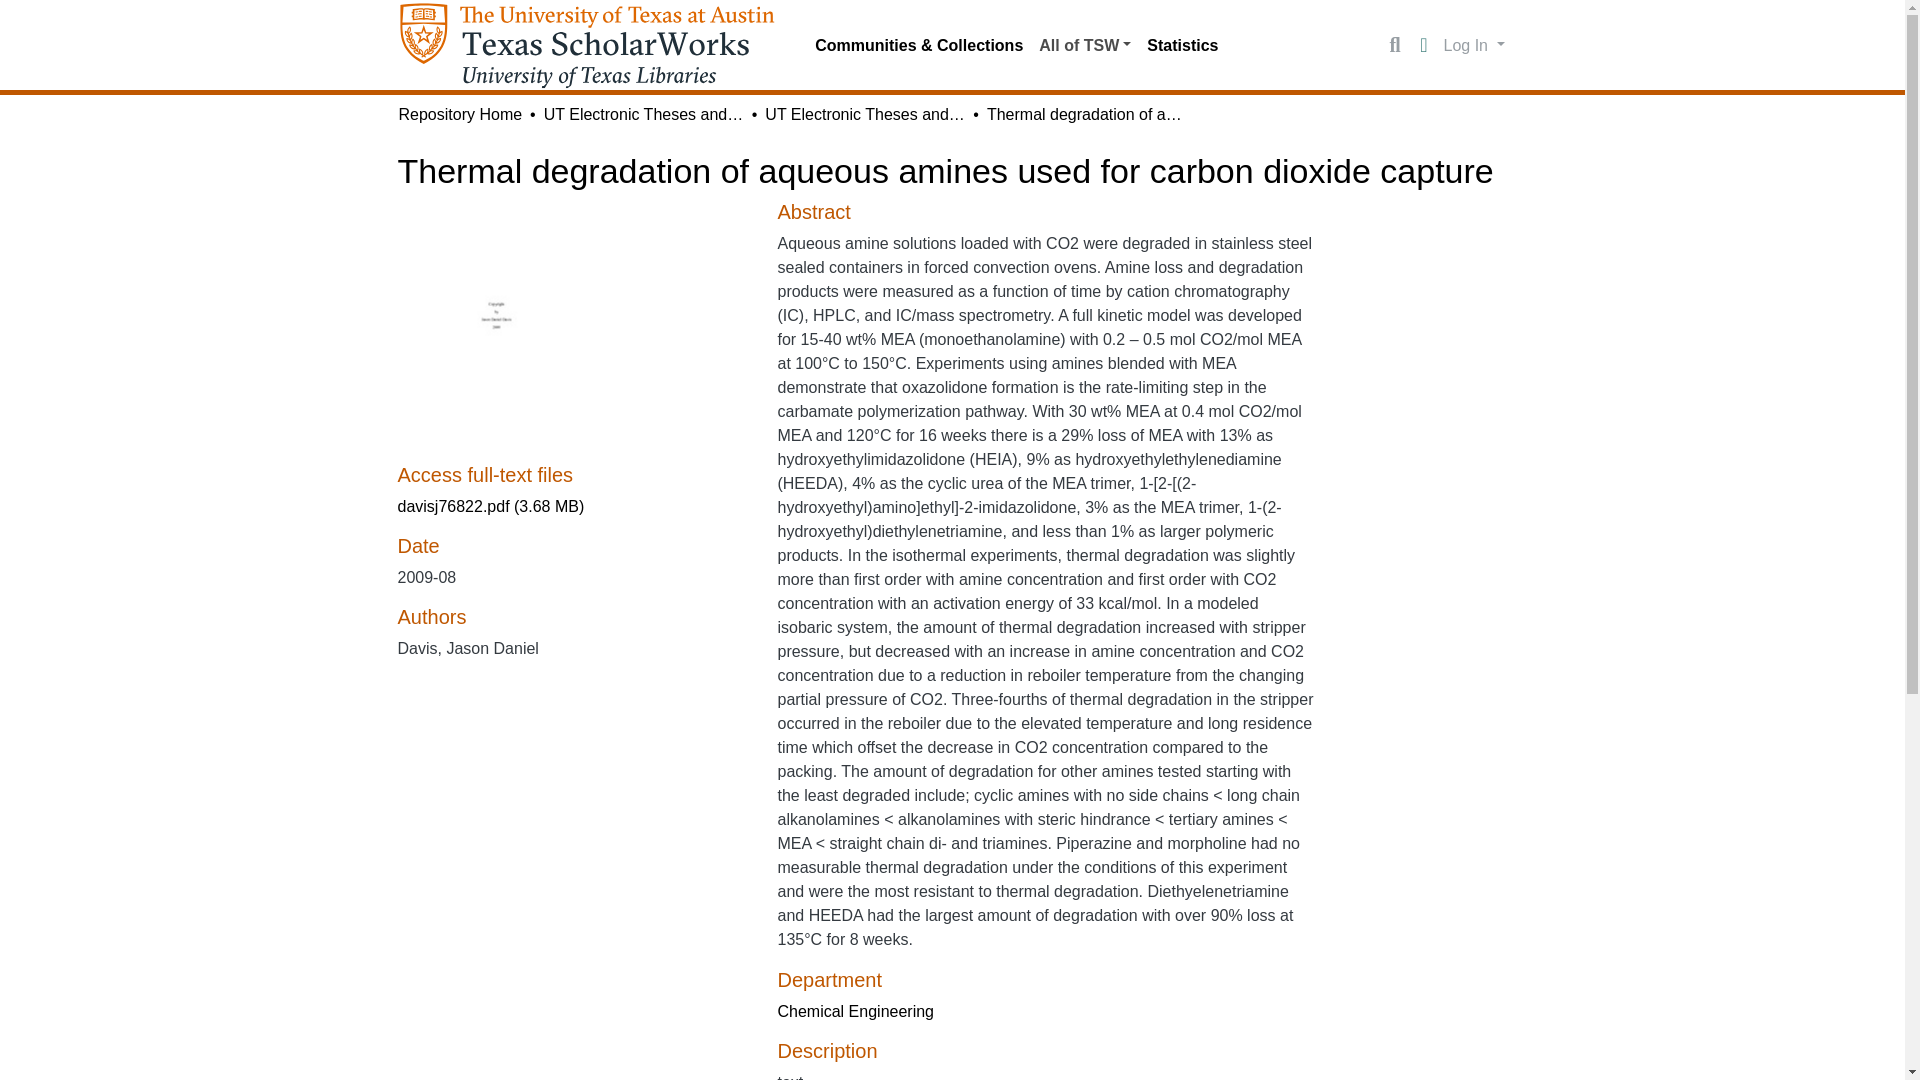  I want to click on Chemical Engineering, so click(855, 1011).